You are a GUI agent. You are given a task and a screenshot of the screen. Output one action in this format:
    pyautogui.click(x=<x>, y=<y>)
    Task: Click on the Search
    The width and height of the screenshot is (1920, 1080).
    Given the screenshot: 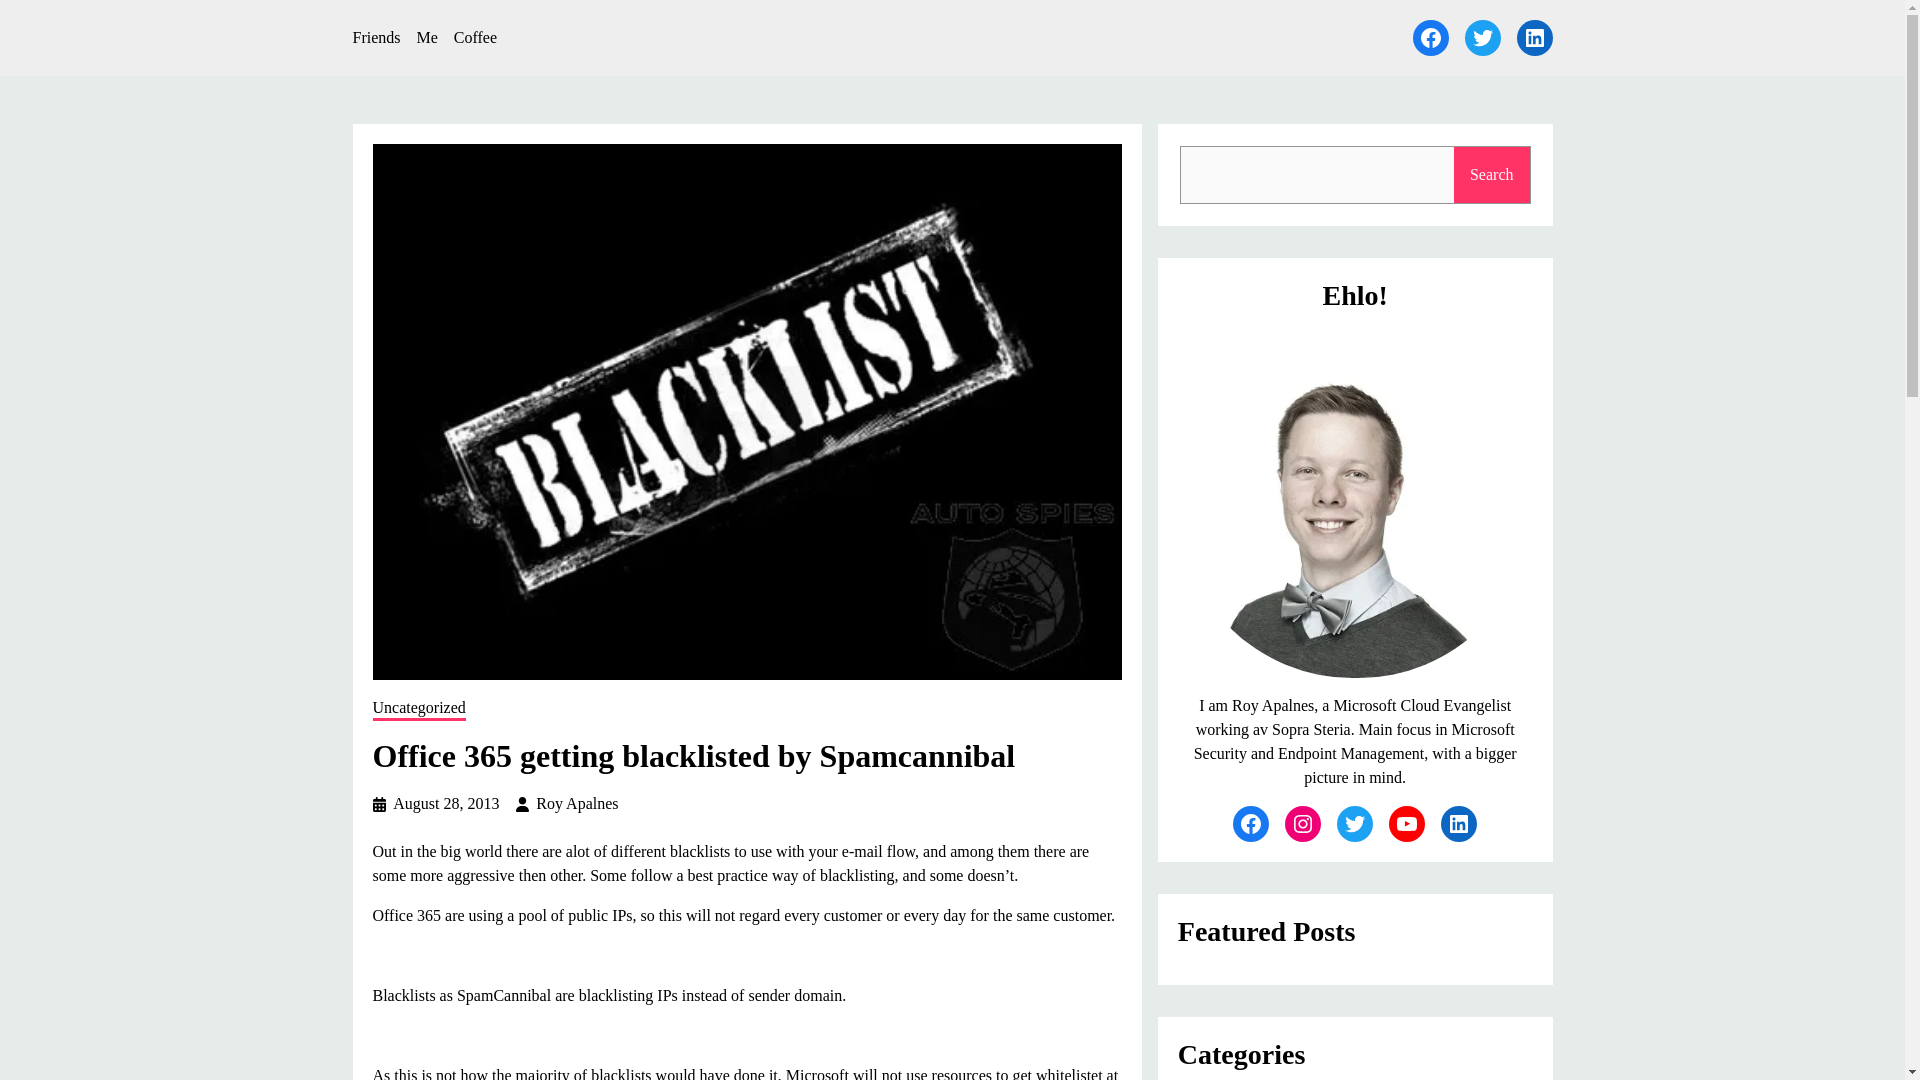 What is the action you would take?
    pyautogui.click(x=1492, y=174)
    